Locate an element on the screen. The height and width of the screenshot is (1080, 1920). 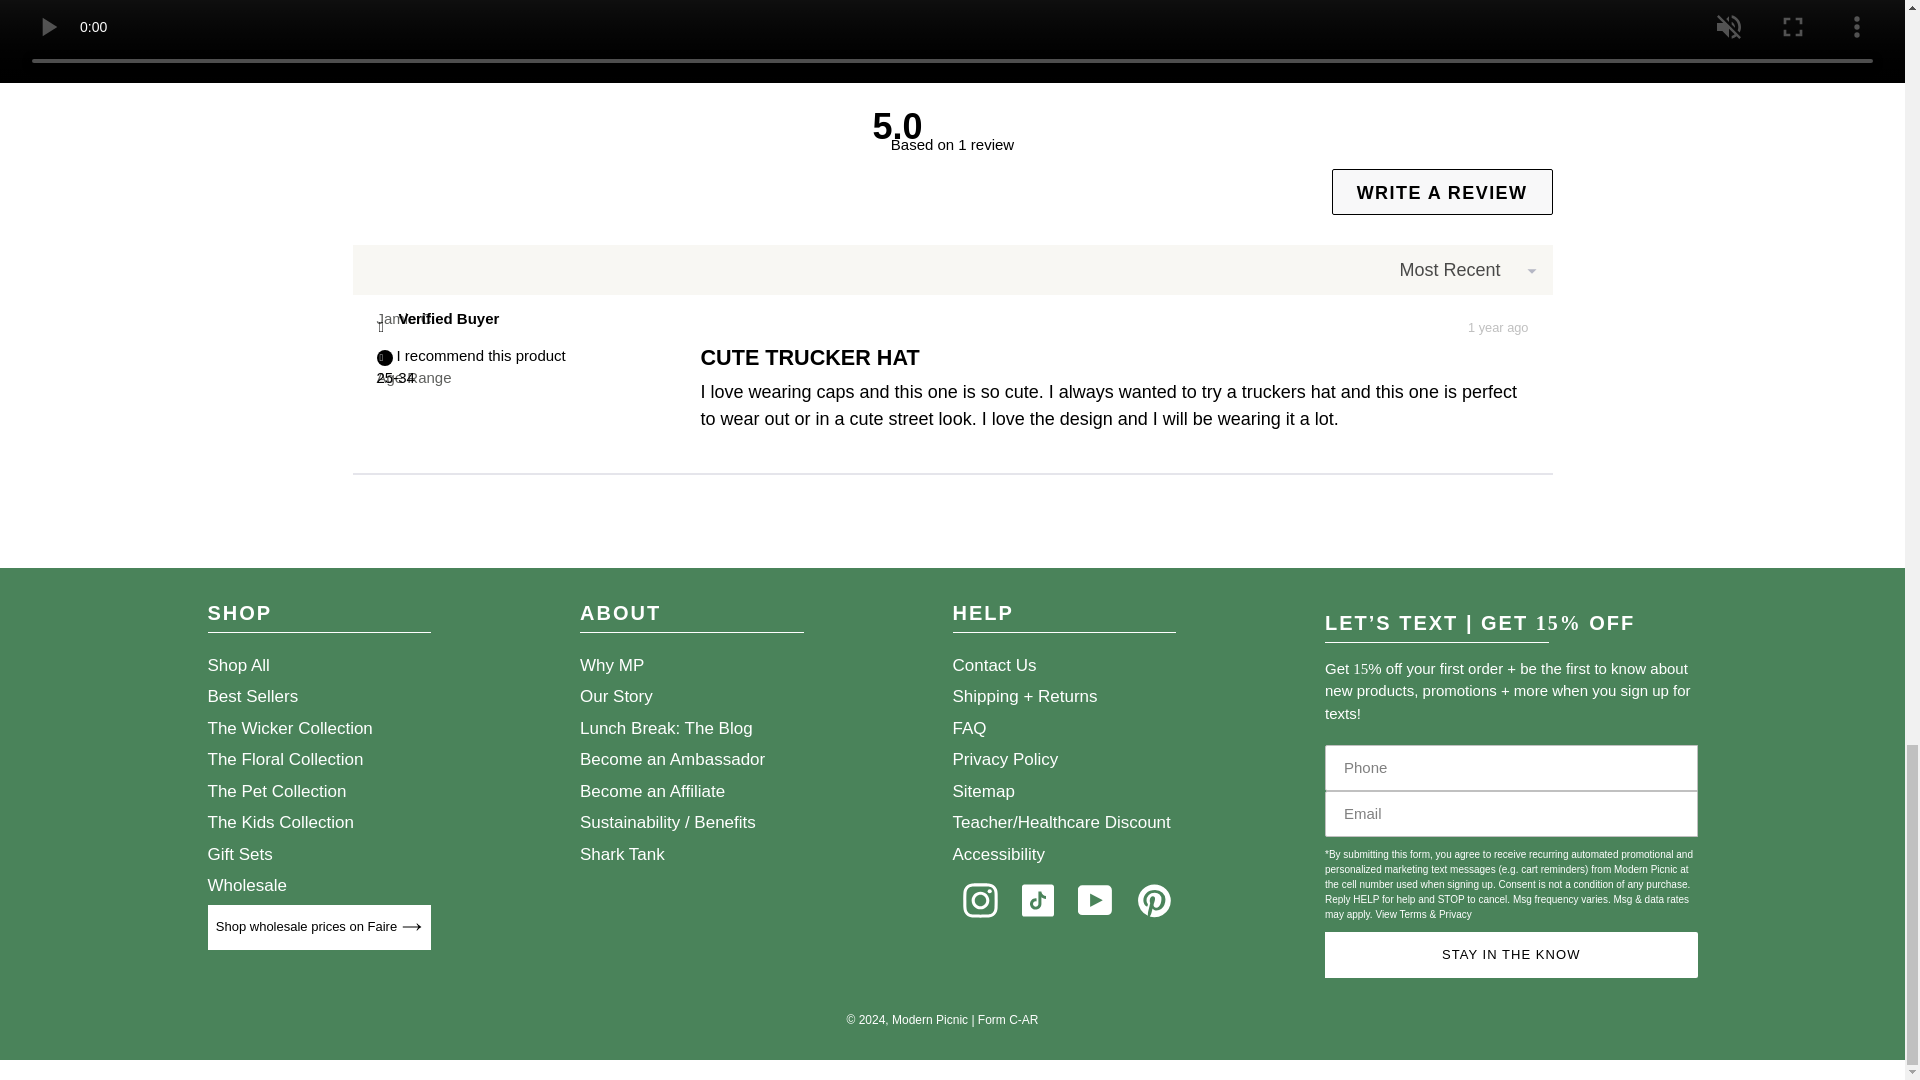
Modern Picnic on Pinterest is located at coordinates (1154, 900).